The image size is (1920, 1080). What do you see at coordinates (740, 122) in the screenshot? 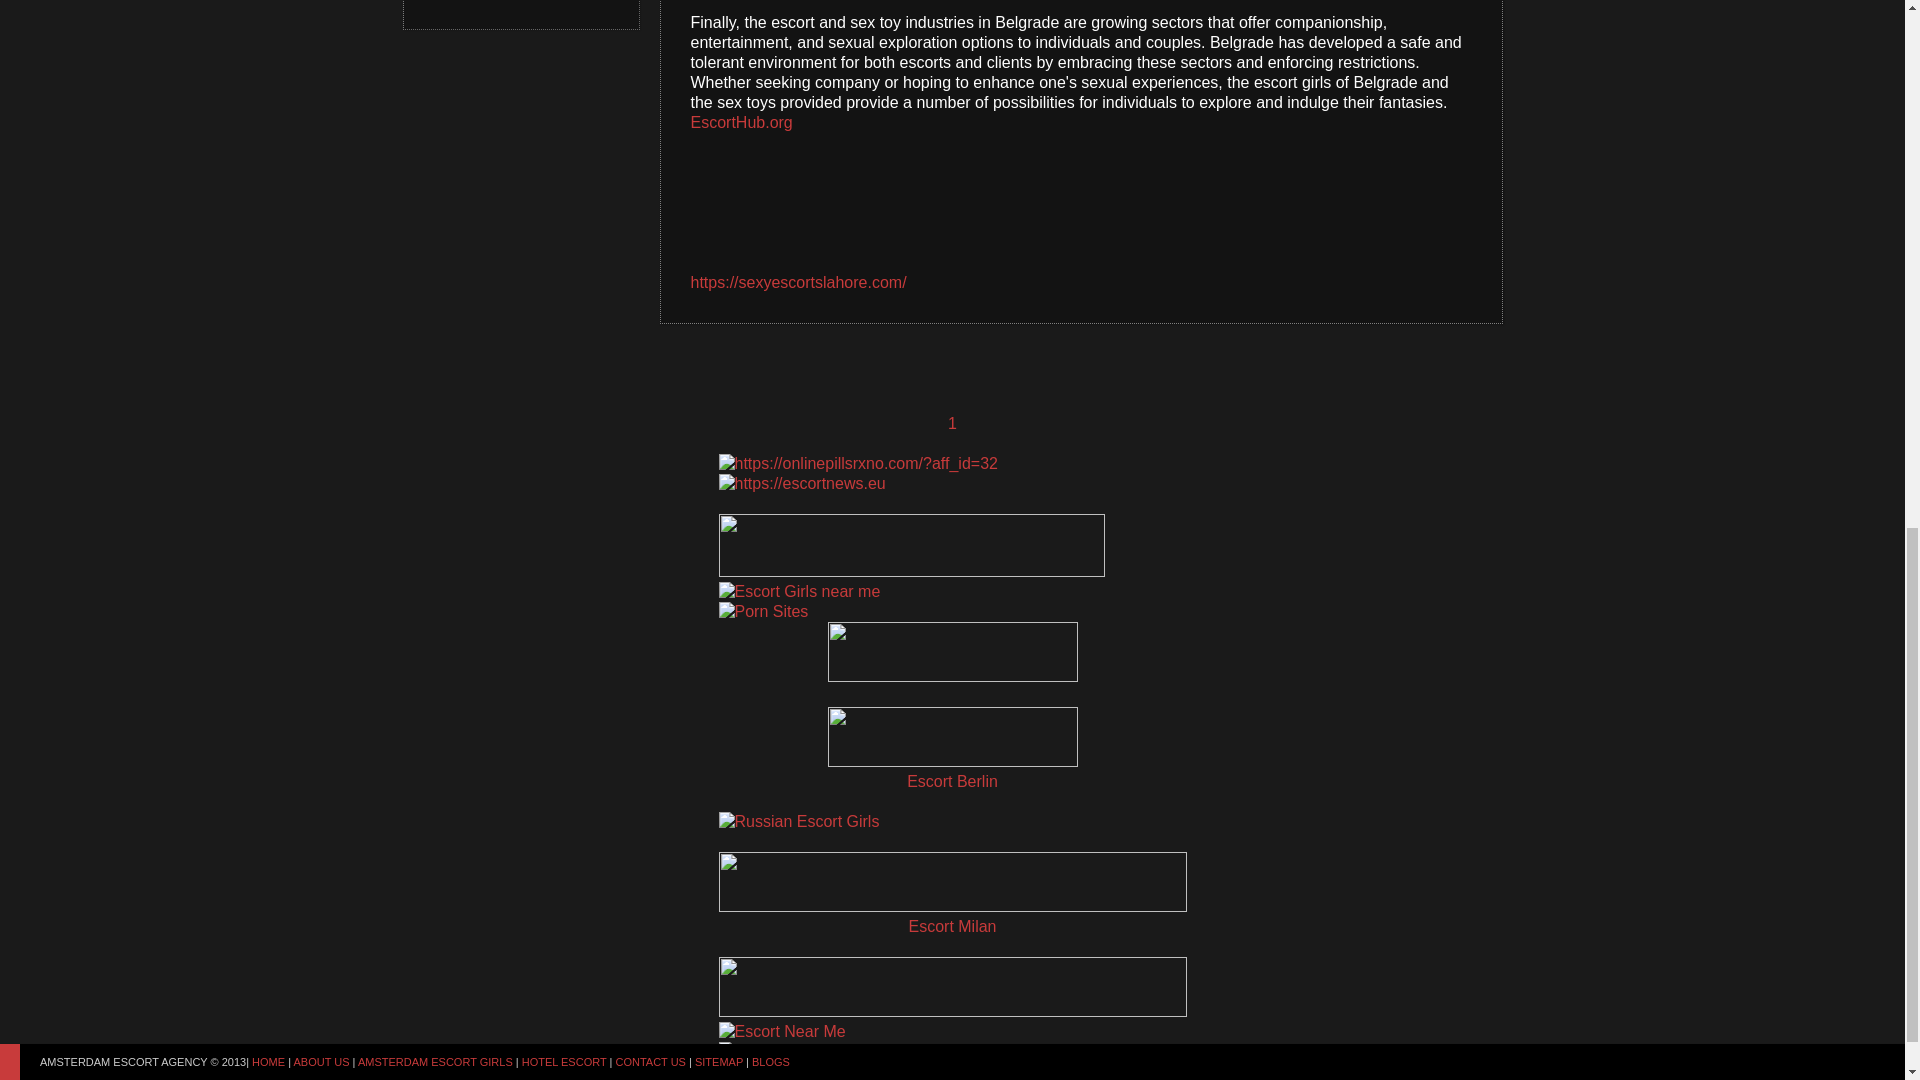
I see `EscortHub.org` at bounding box center [740, 122].